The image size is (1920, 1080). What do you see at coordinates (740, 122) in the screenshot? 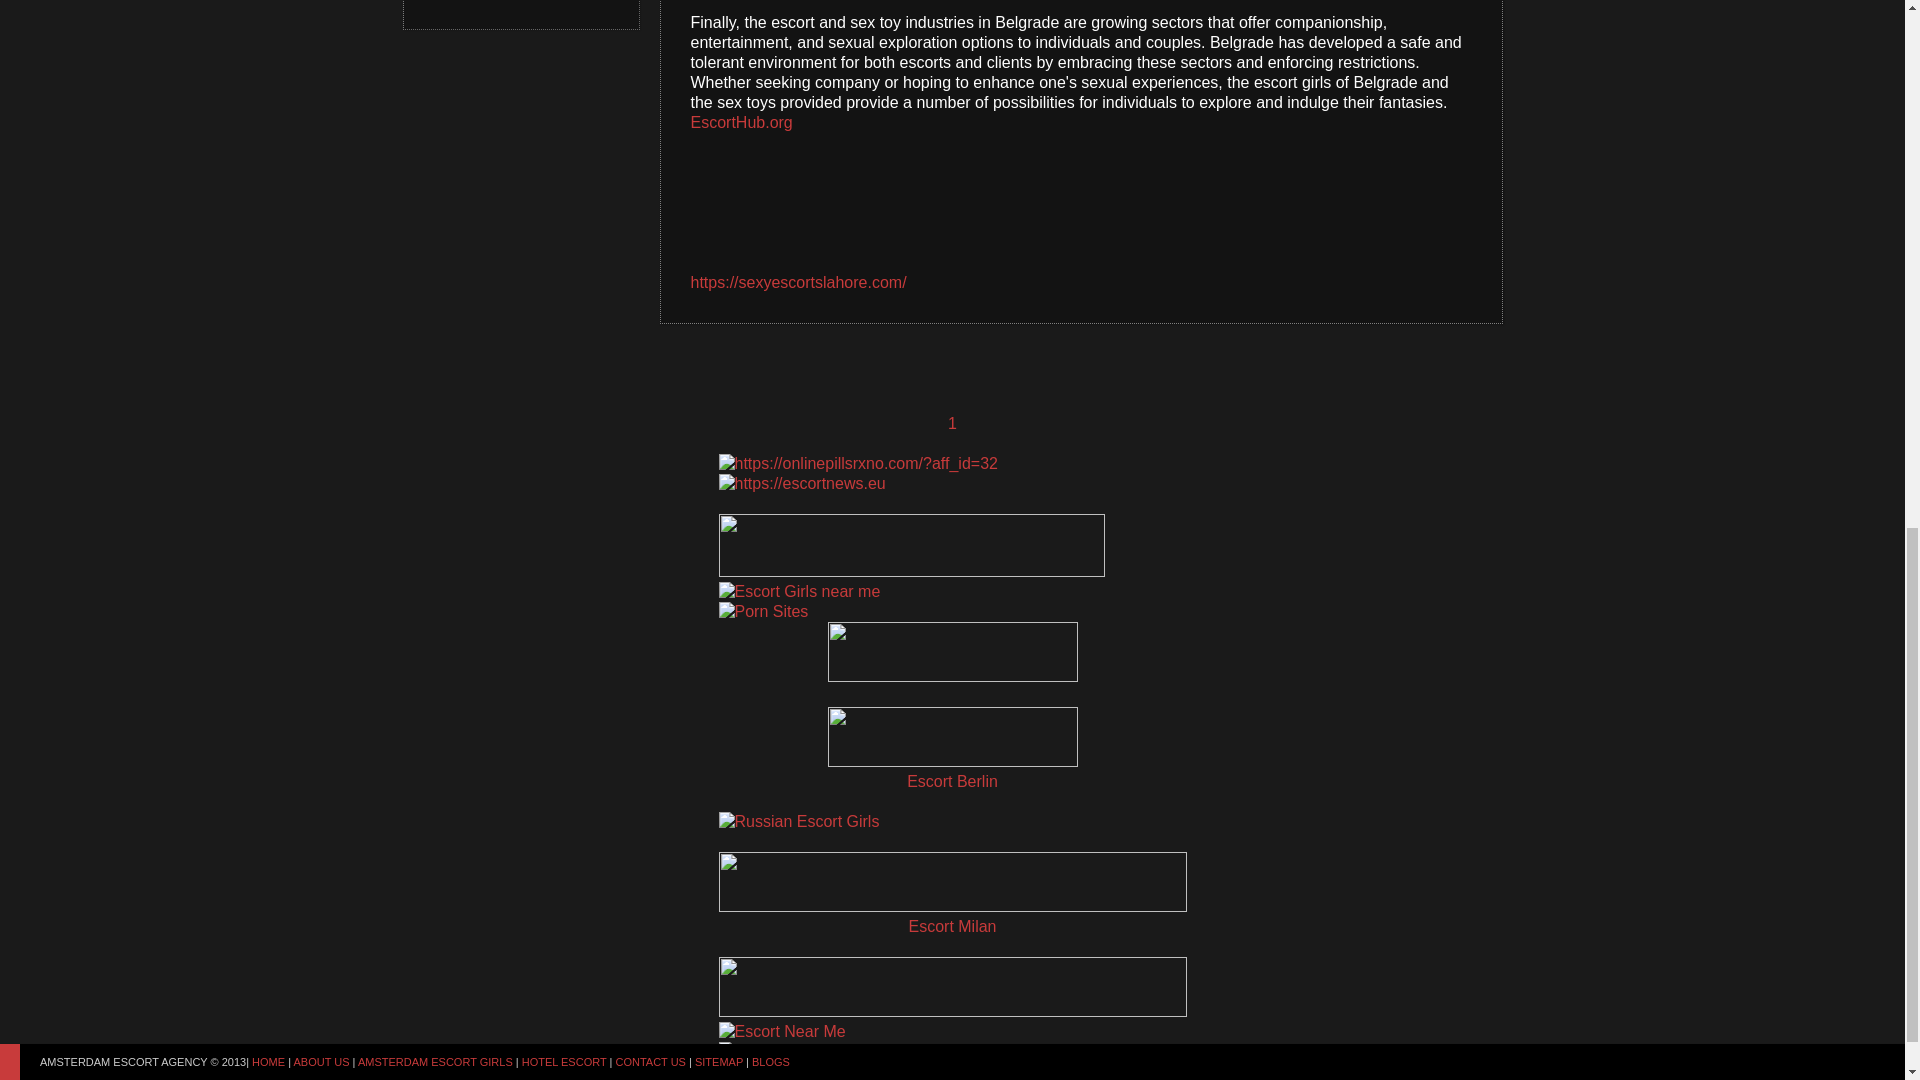
I see `EscortHub.org` at bounding box center [740, 122].